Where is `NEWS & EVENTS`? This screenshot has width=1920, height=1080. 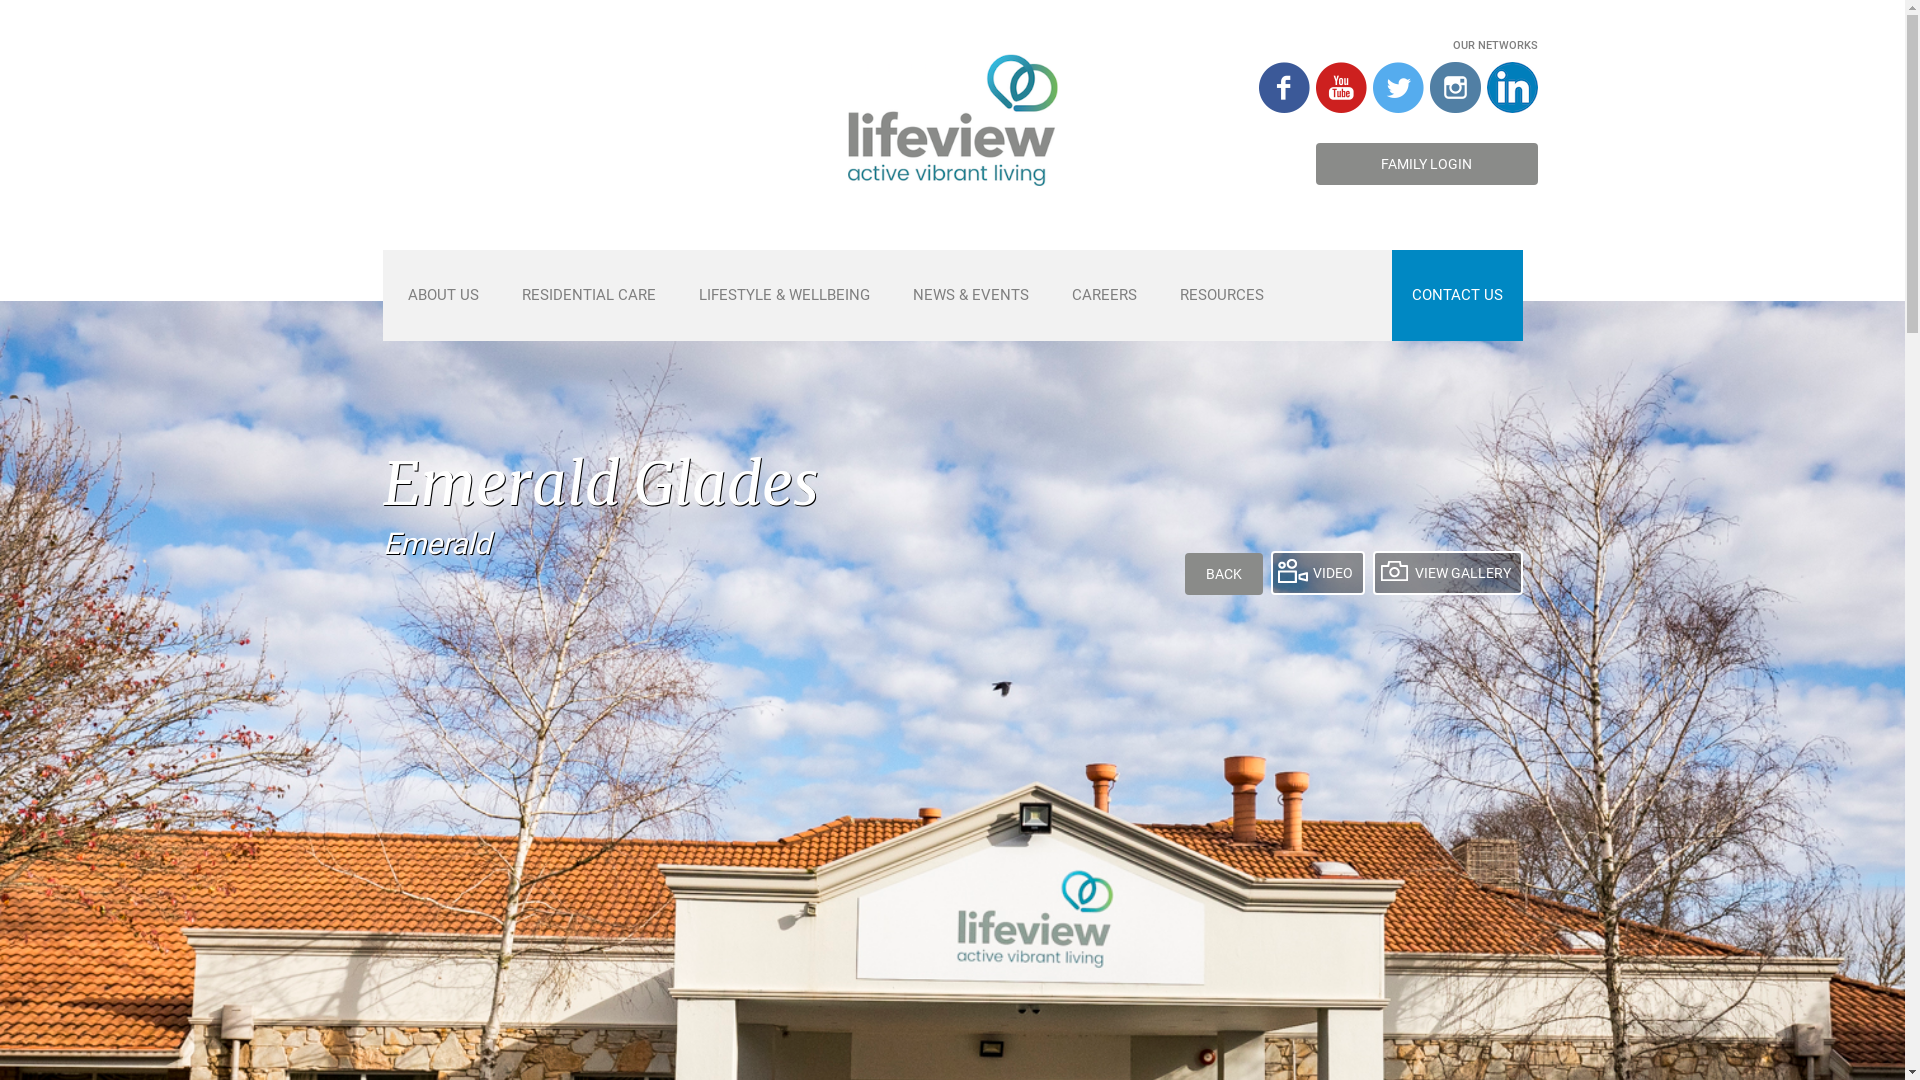
NEWS & EVENTS is located at coordinates (971, 295).